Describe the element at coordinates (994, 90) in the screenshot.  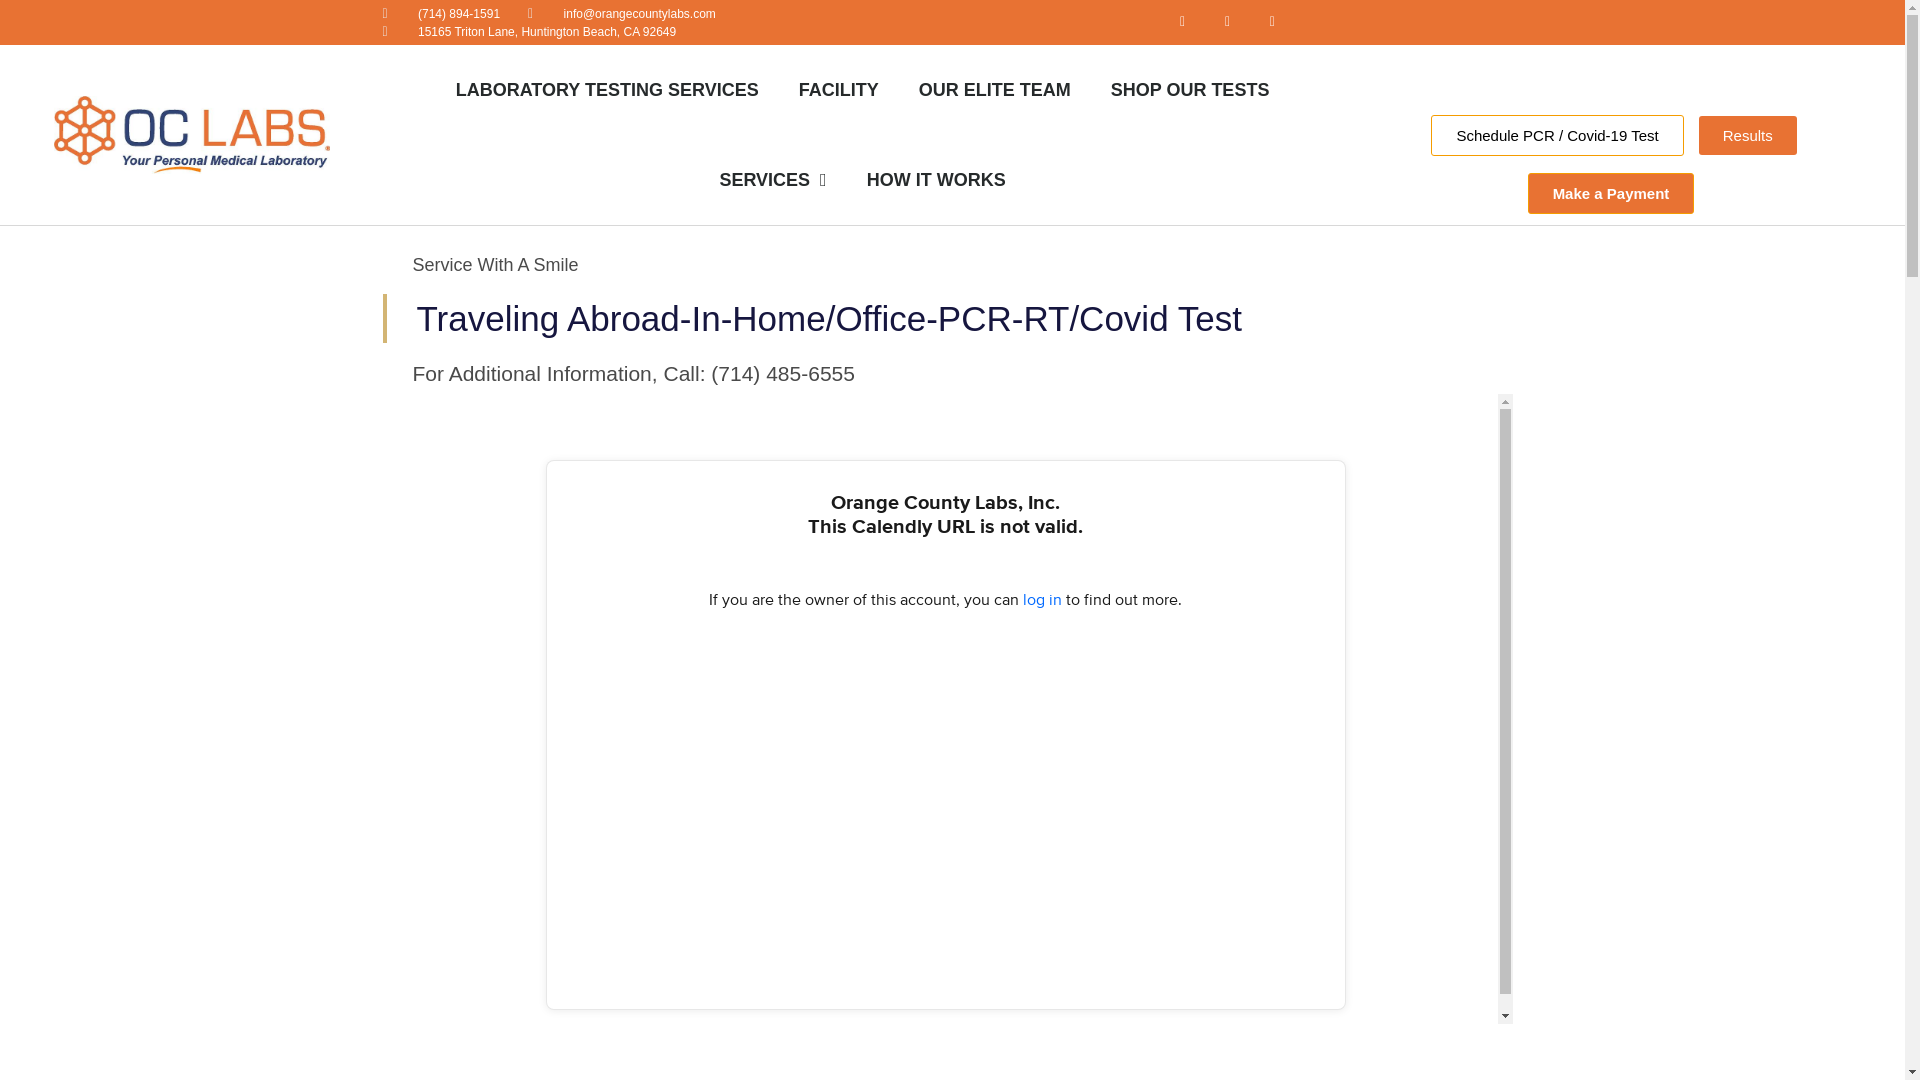
I see `OUR ELITE TEAM` at that location.